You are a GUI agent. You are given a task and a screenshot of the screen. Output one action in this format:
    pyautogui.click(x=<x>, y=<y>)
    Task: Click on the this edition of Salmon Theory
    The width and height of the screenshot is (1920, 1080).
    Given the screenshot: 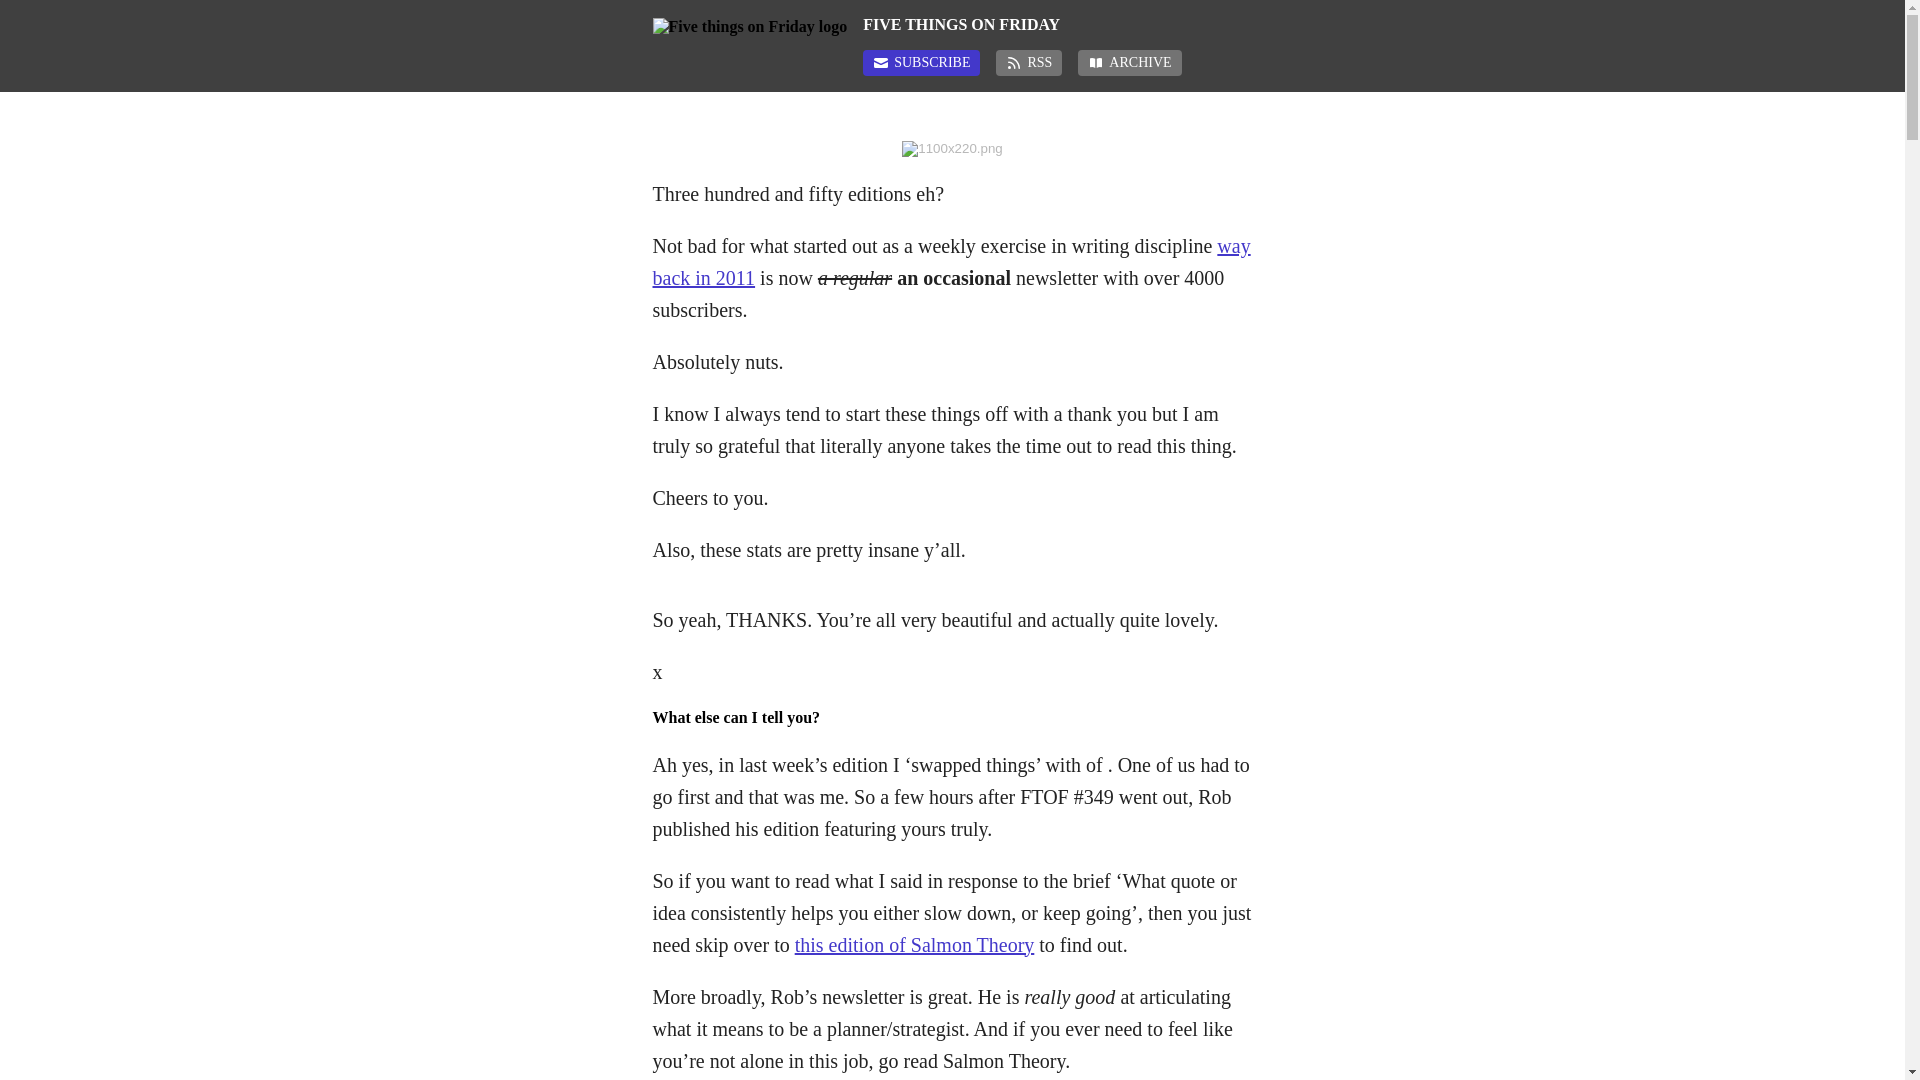 What is the action you would take?
    pyautogui.click(x=914, y=944)
    